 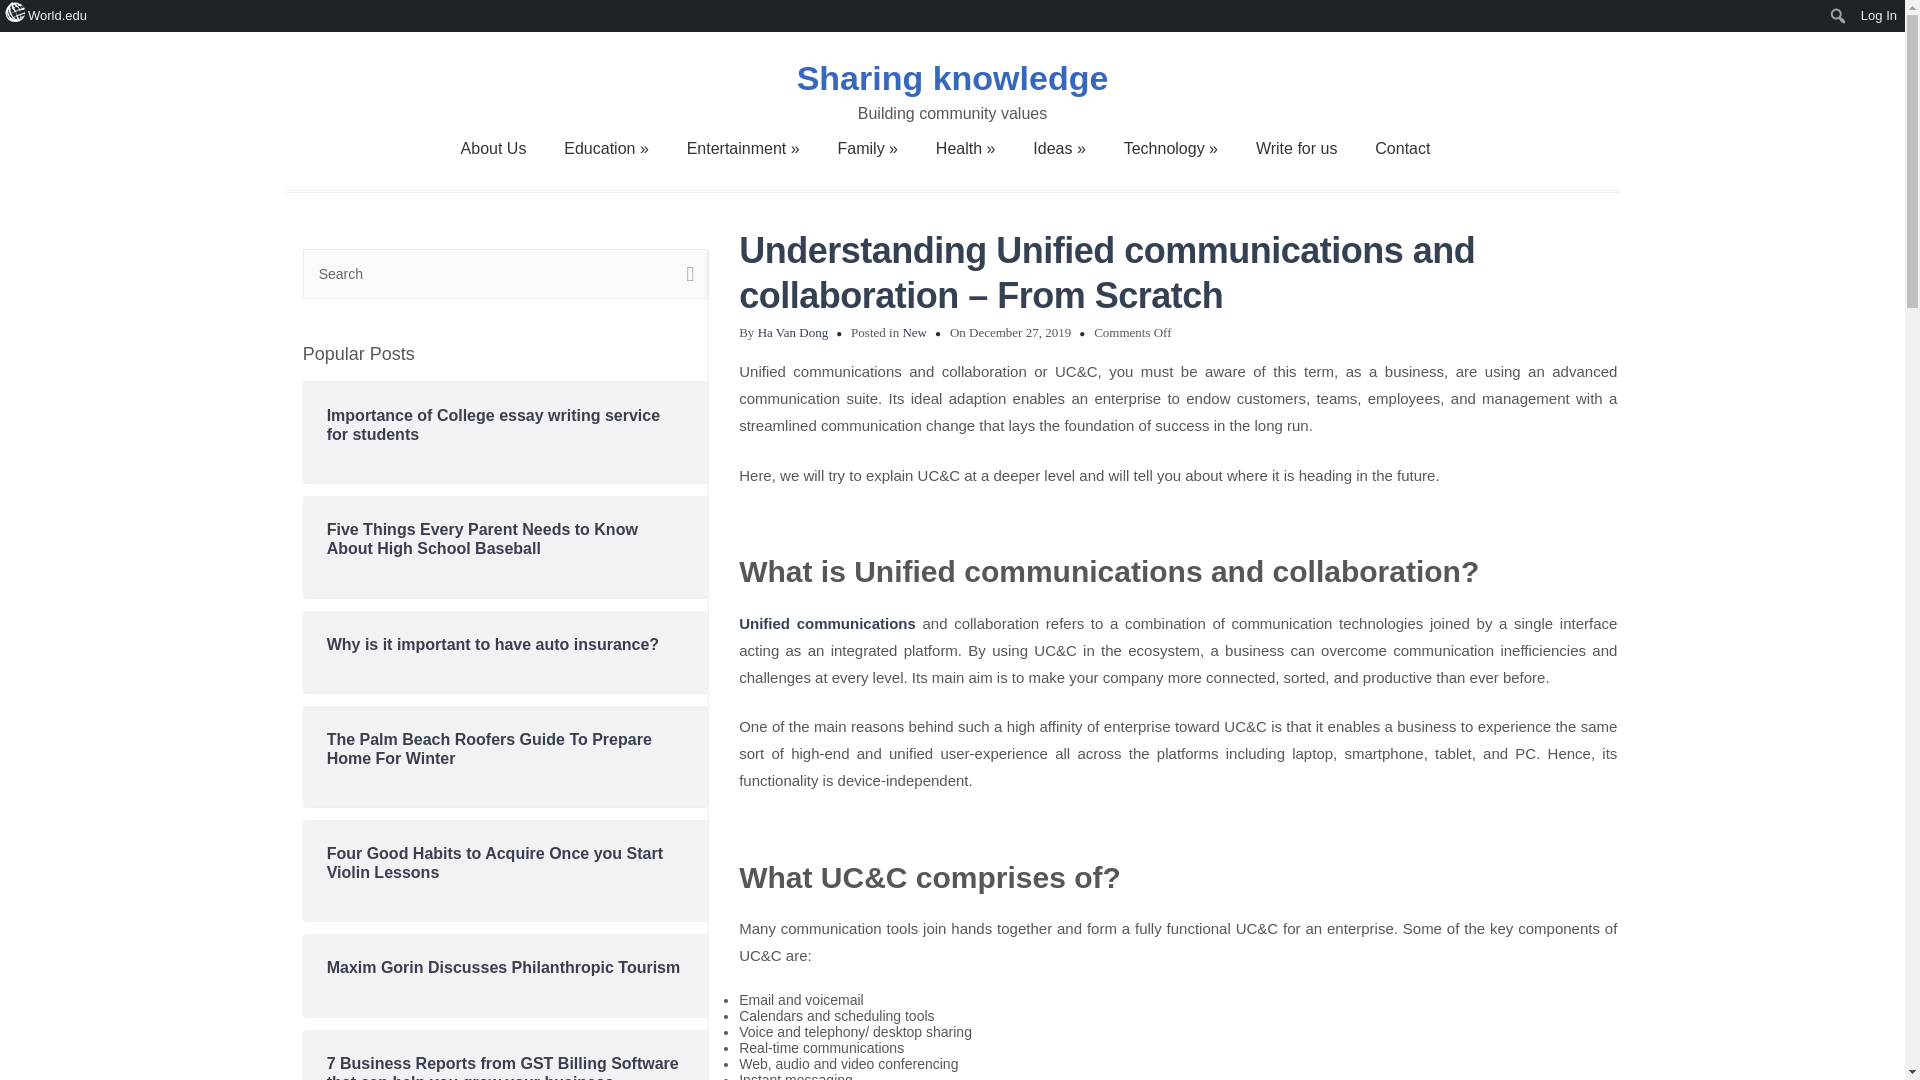 What do you see at coordinates (506, 967) in the screenshot?
I see `Maxim Gorin Discusses Philanthropic Tourism` at bounding box center [506, 967].